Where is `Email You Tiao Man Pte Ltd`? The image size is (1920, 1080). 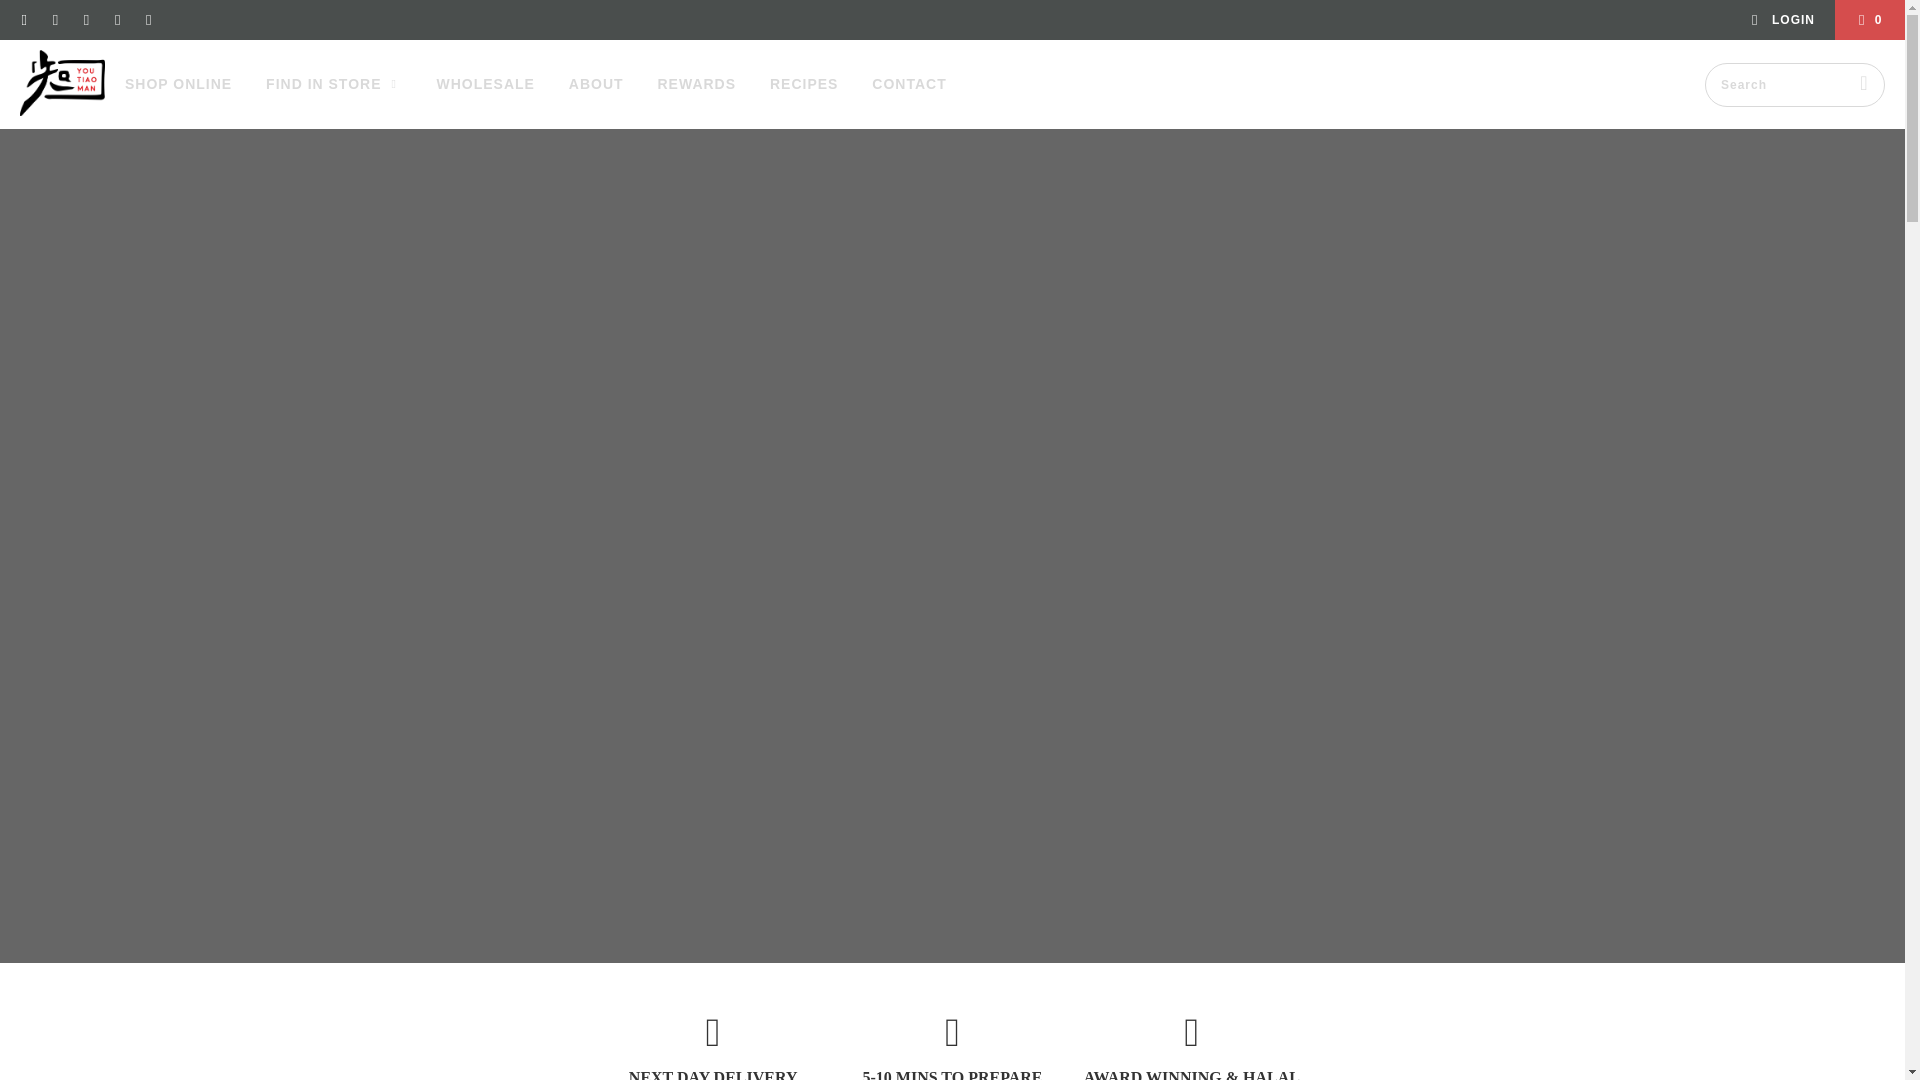 Email You Tiao Man Pte Ltd is located at coordinates (148, 20).